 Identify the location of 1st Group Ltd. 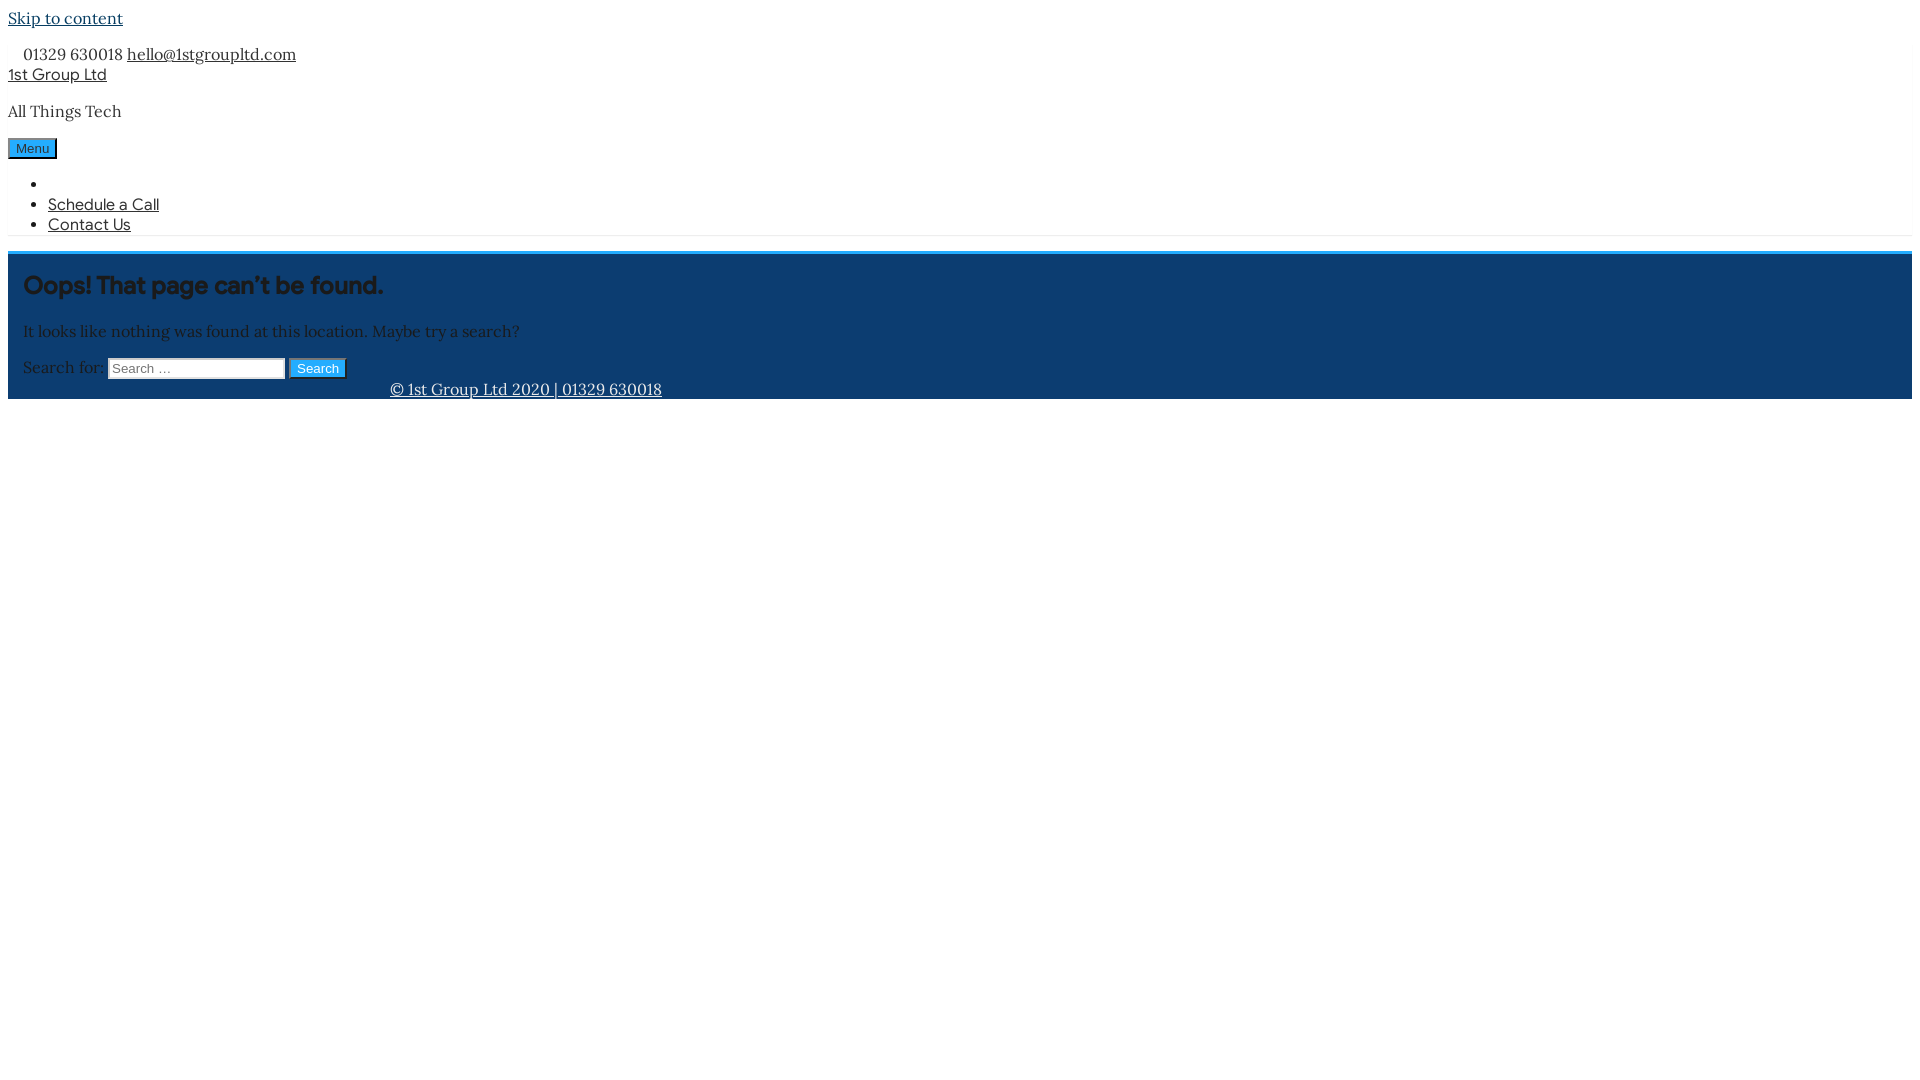
(58, 75).